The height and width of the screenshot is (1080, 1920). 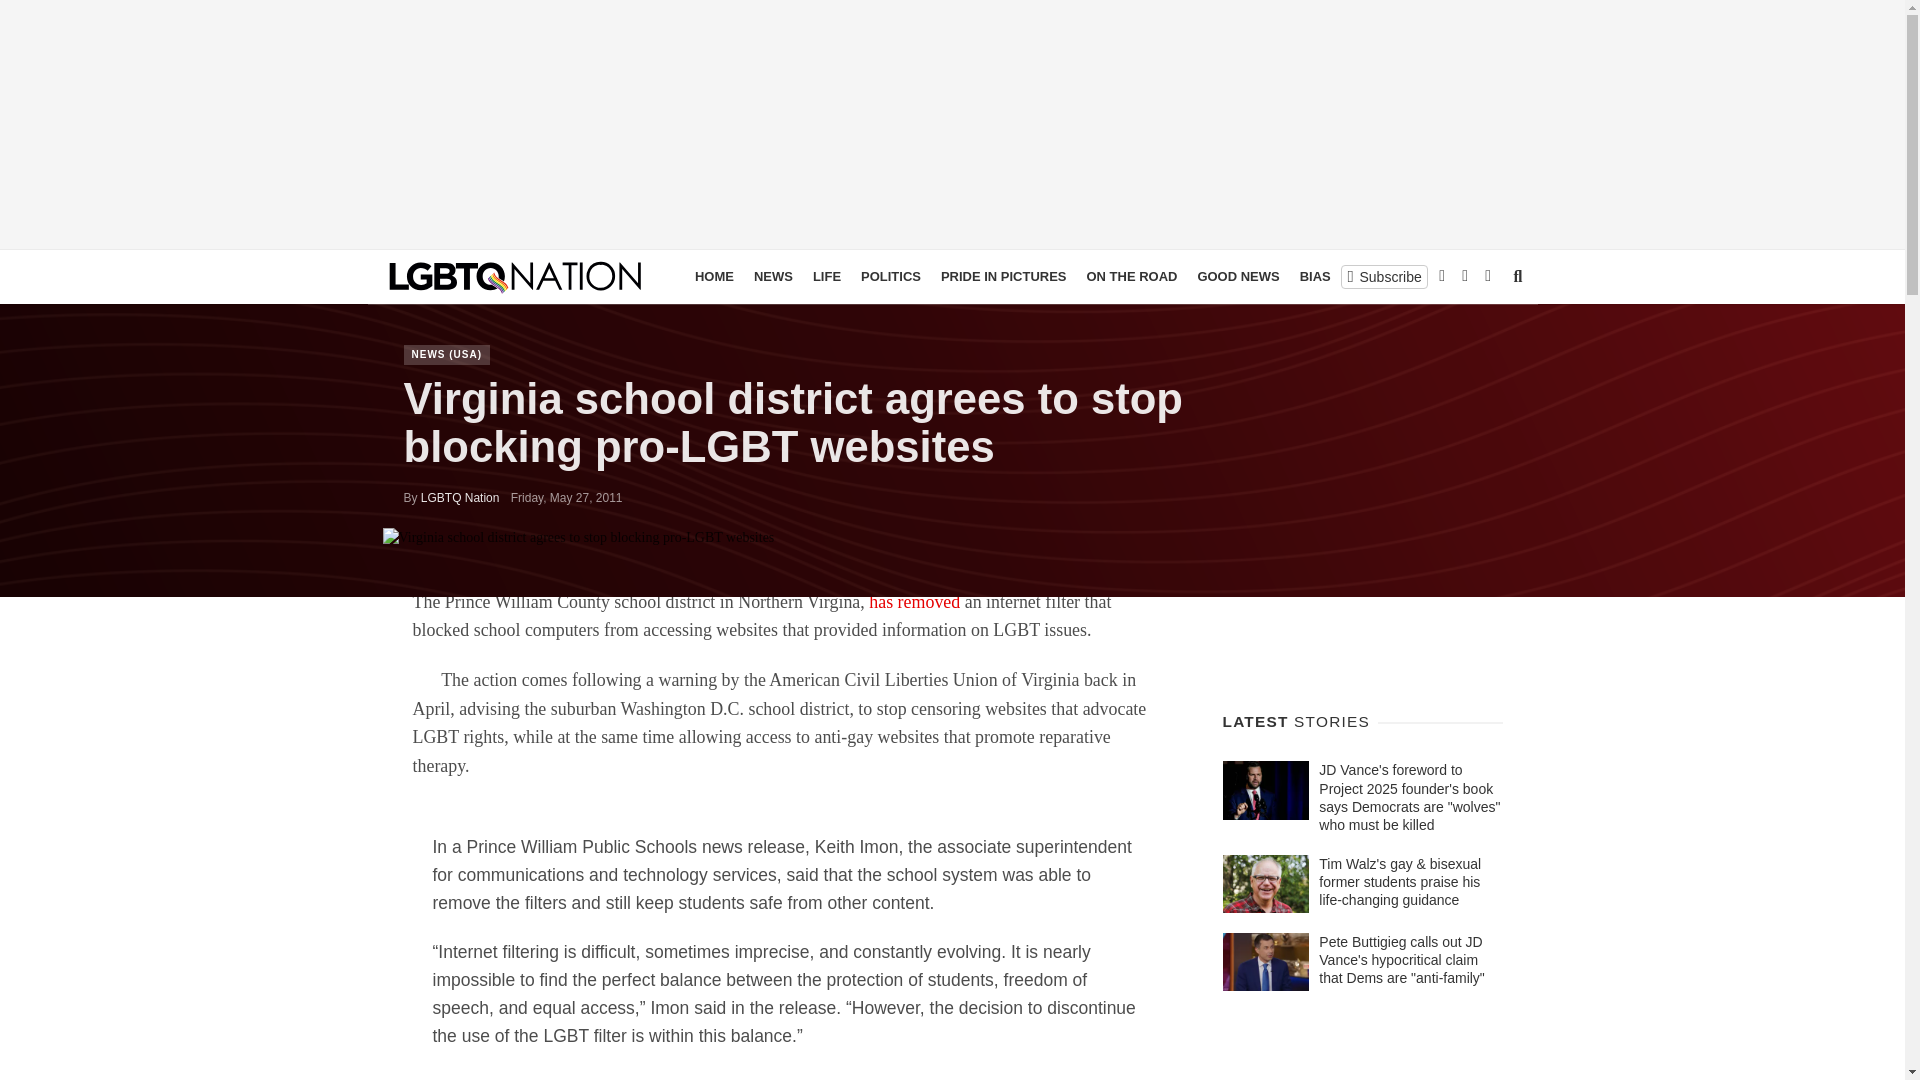 What do you see at coordinates (1004, 276) in the screenshot?
I see `PRIDE IN PICTURES` at bounding box center [1004, 276].